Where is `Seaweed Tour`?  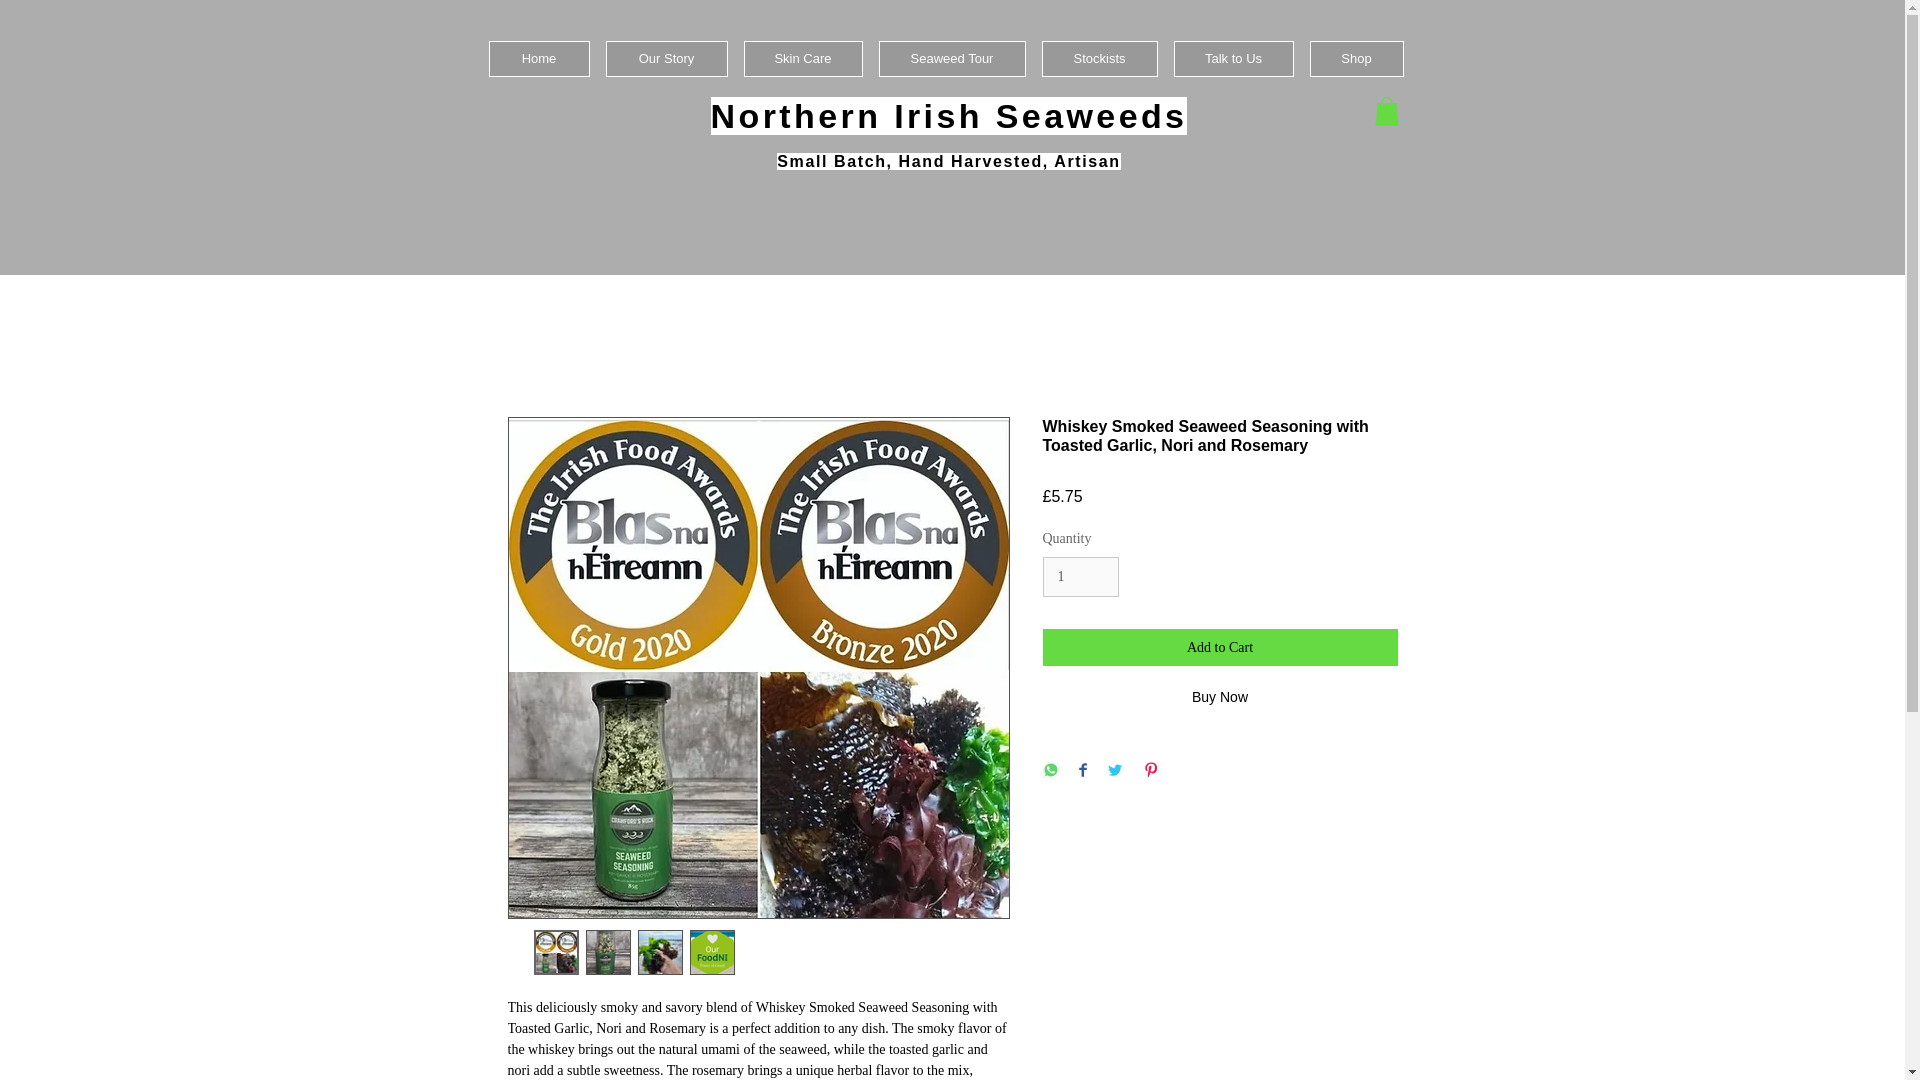
Seaweed Tour is located at coordinates (951, 58).